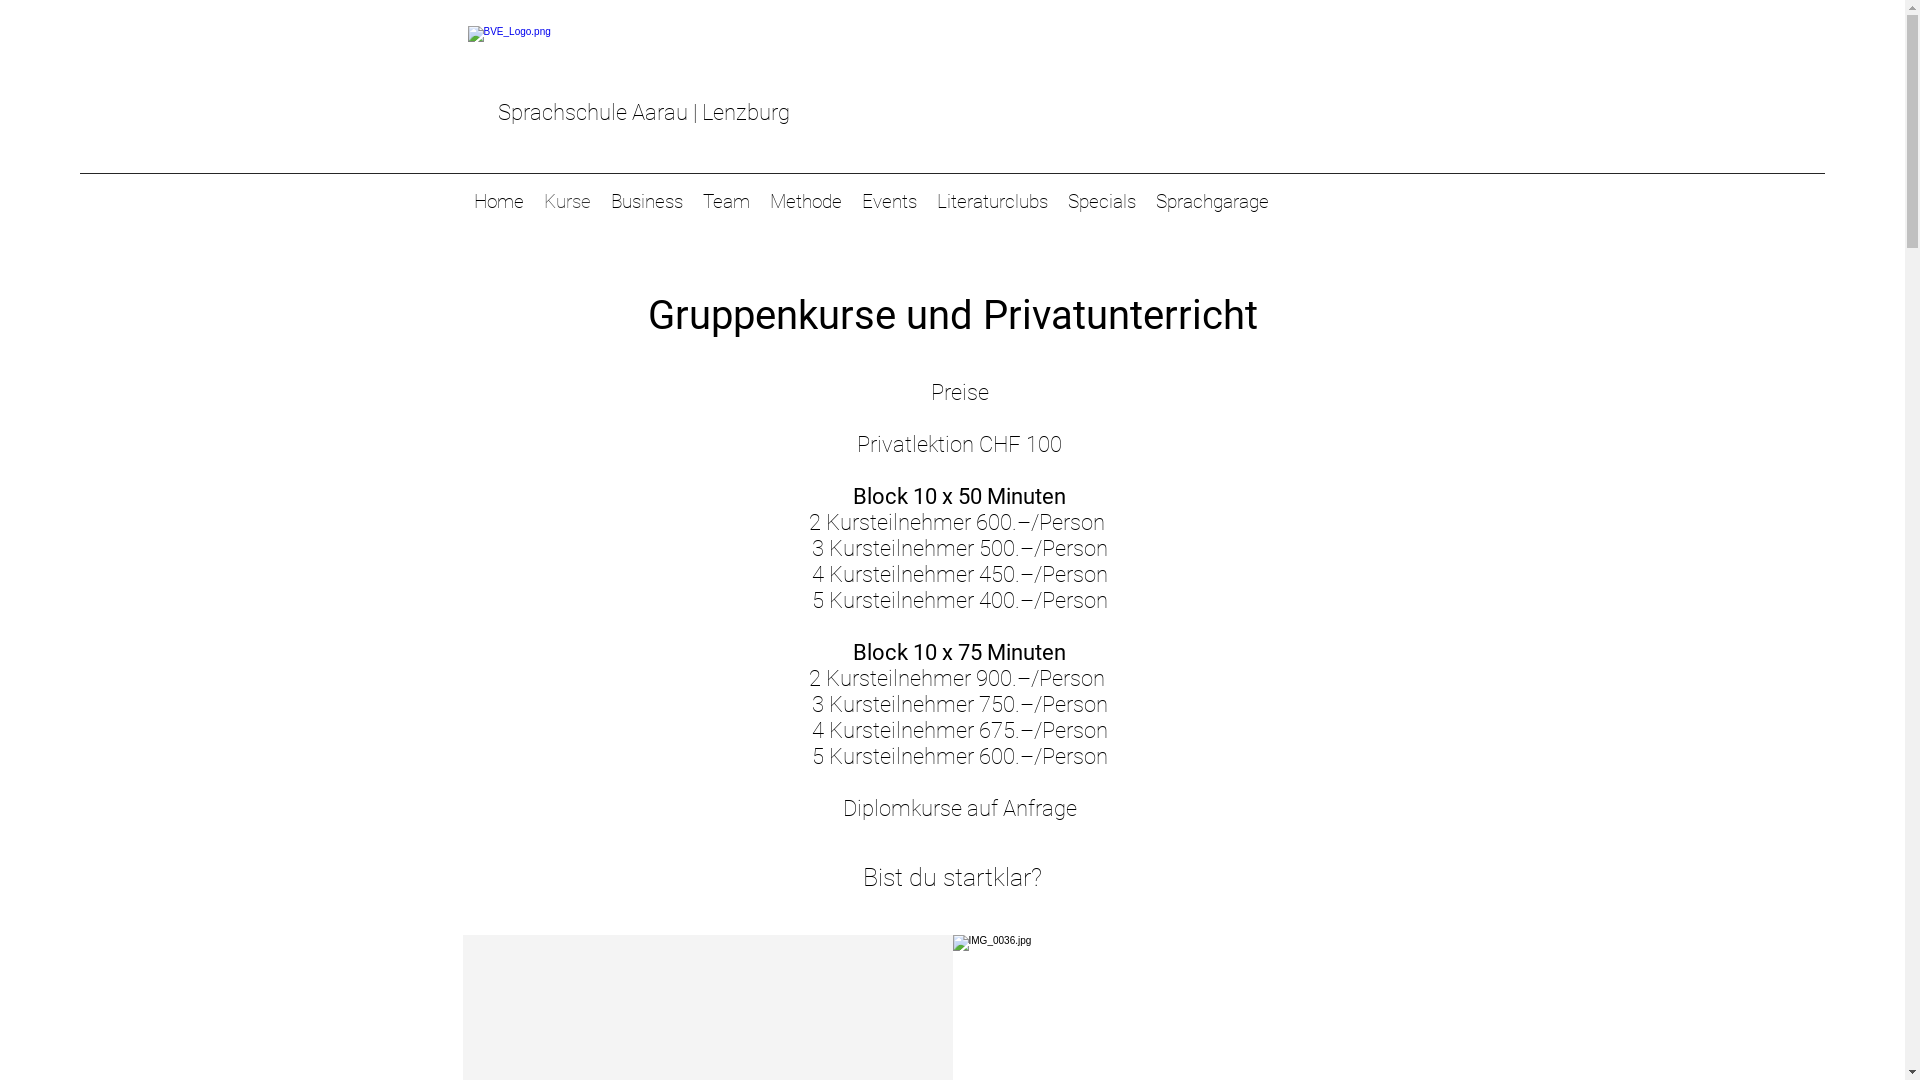 This screenshot has height=1080, width=1920. Describe the element at coordinates (890, 202) in the screenshot. I see `Events` at that location.